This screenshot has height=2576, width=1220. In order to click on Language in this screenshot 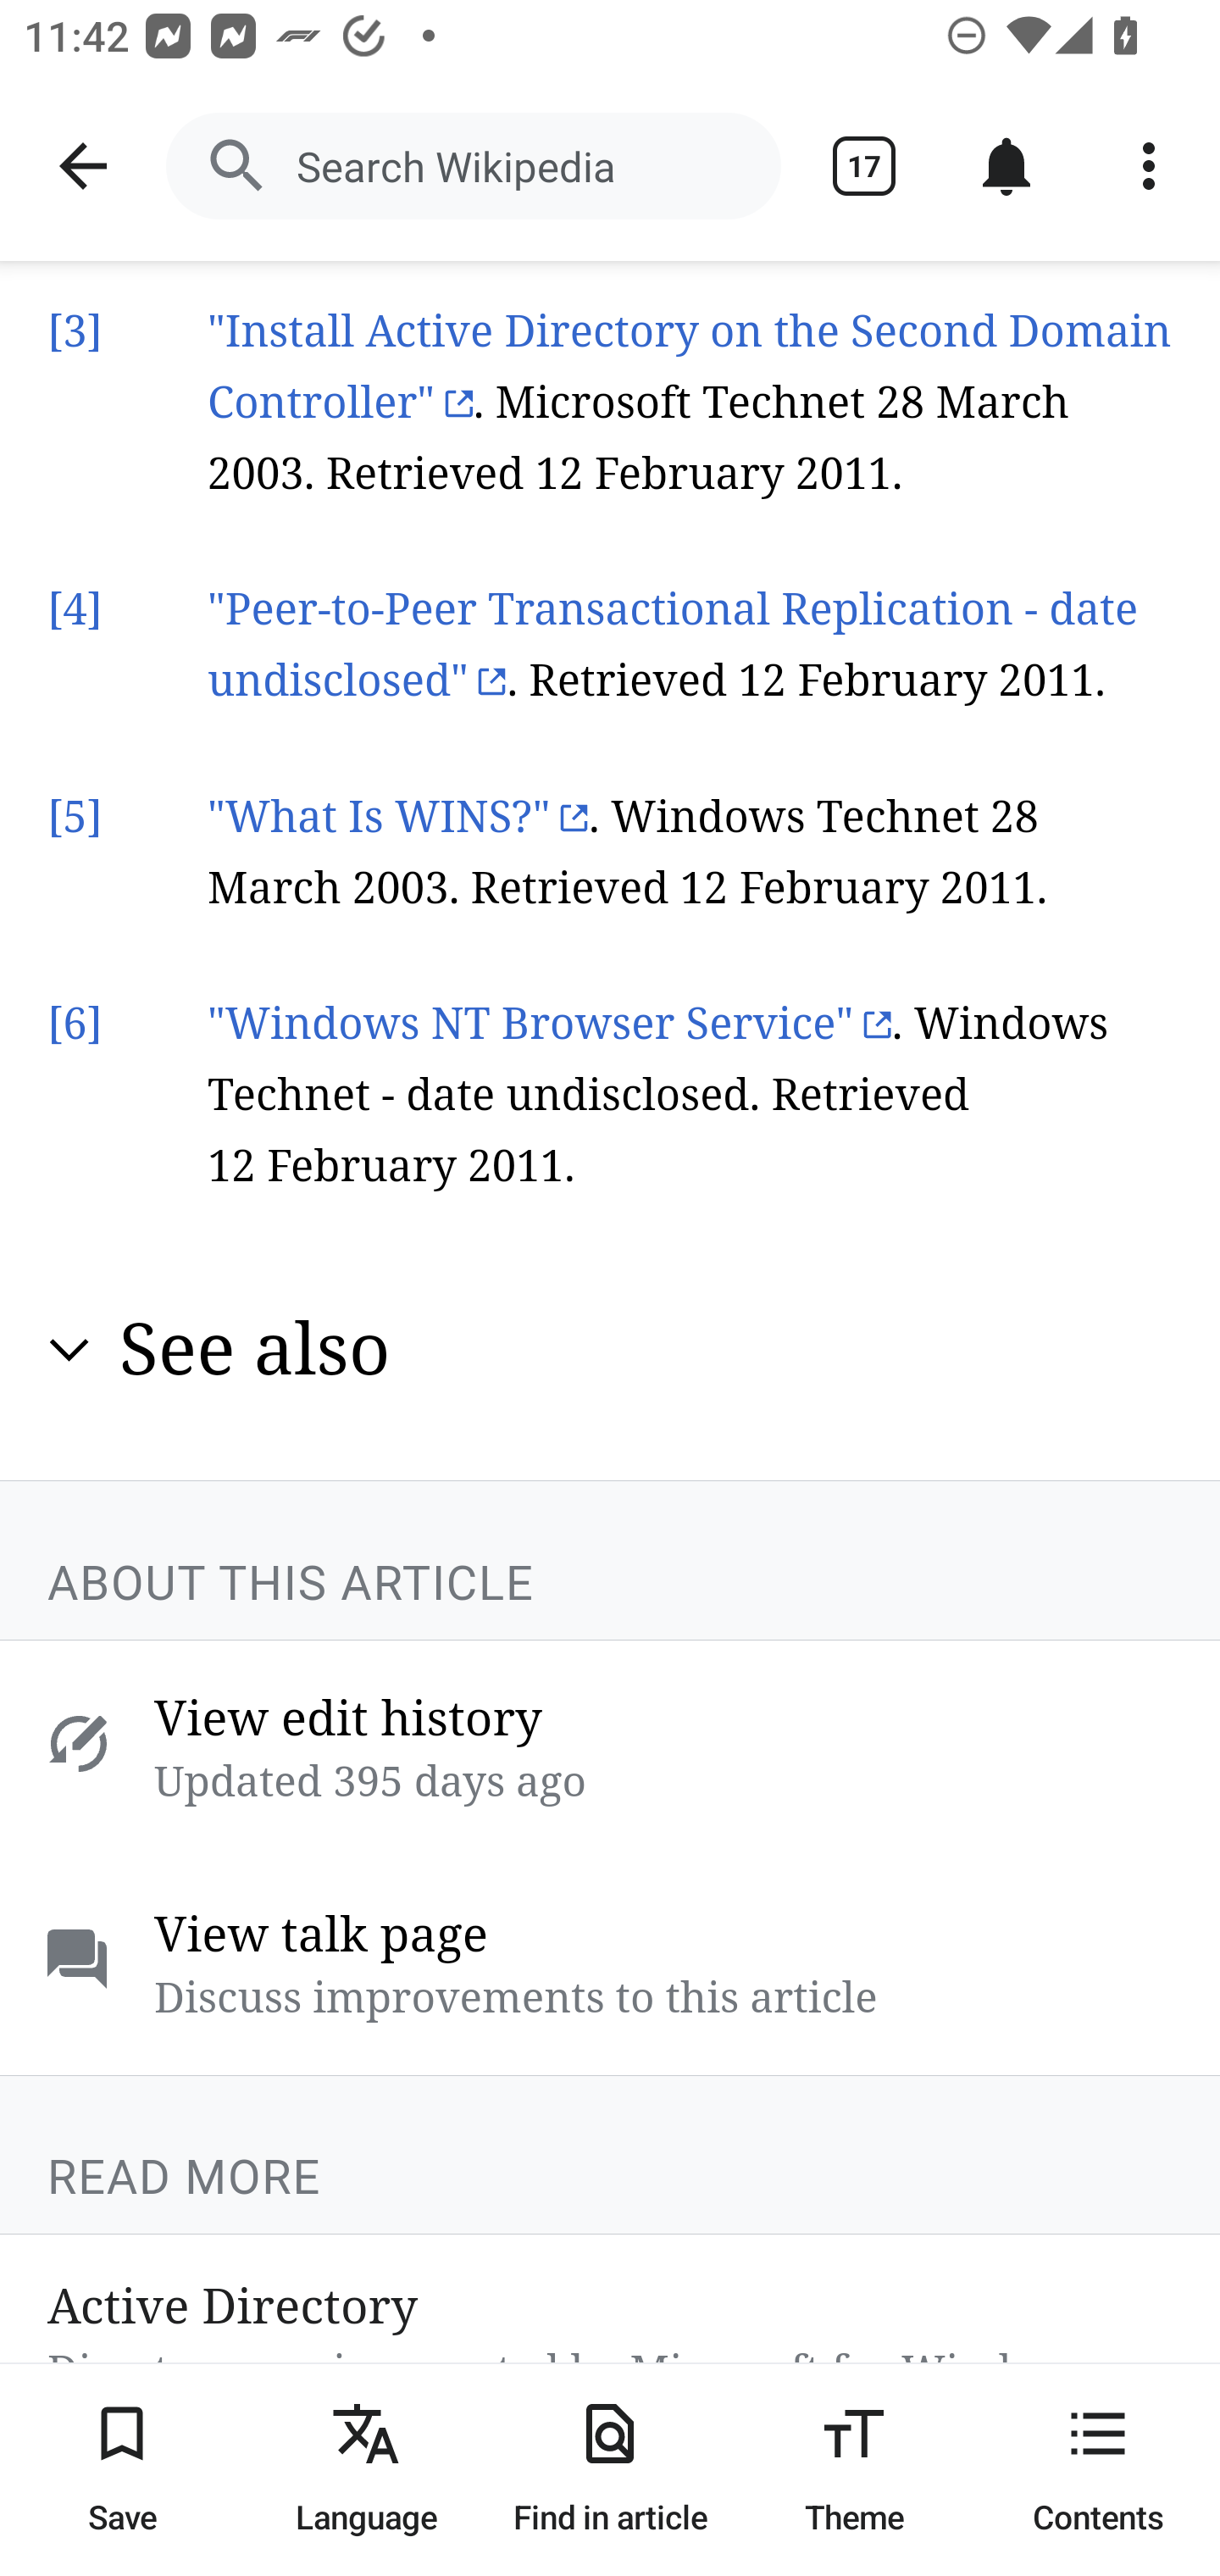, I will do `click(366, 2469)`.